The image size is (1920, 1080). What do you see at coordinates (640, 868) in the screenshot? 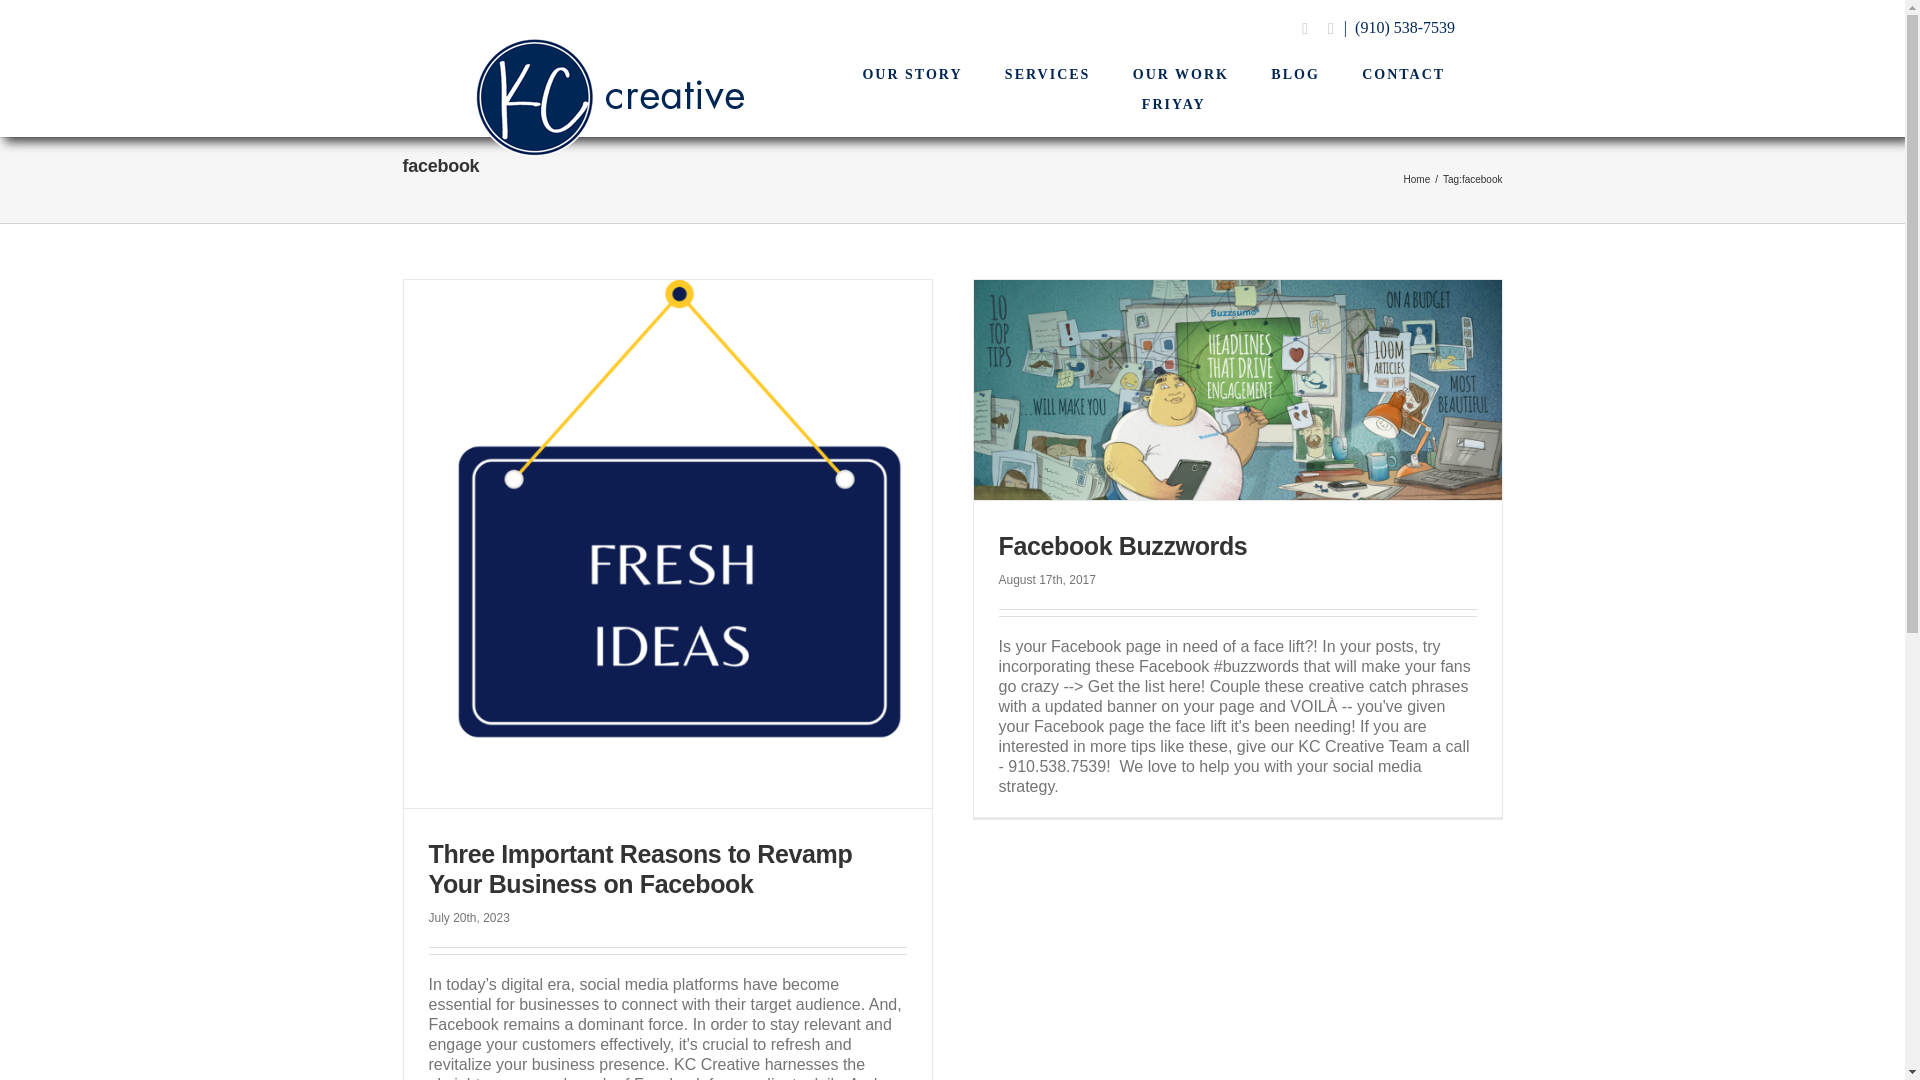
I see `Three Important Reasons to Revamp Your Business on Facebook` at bounding box center [640, 868].